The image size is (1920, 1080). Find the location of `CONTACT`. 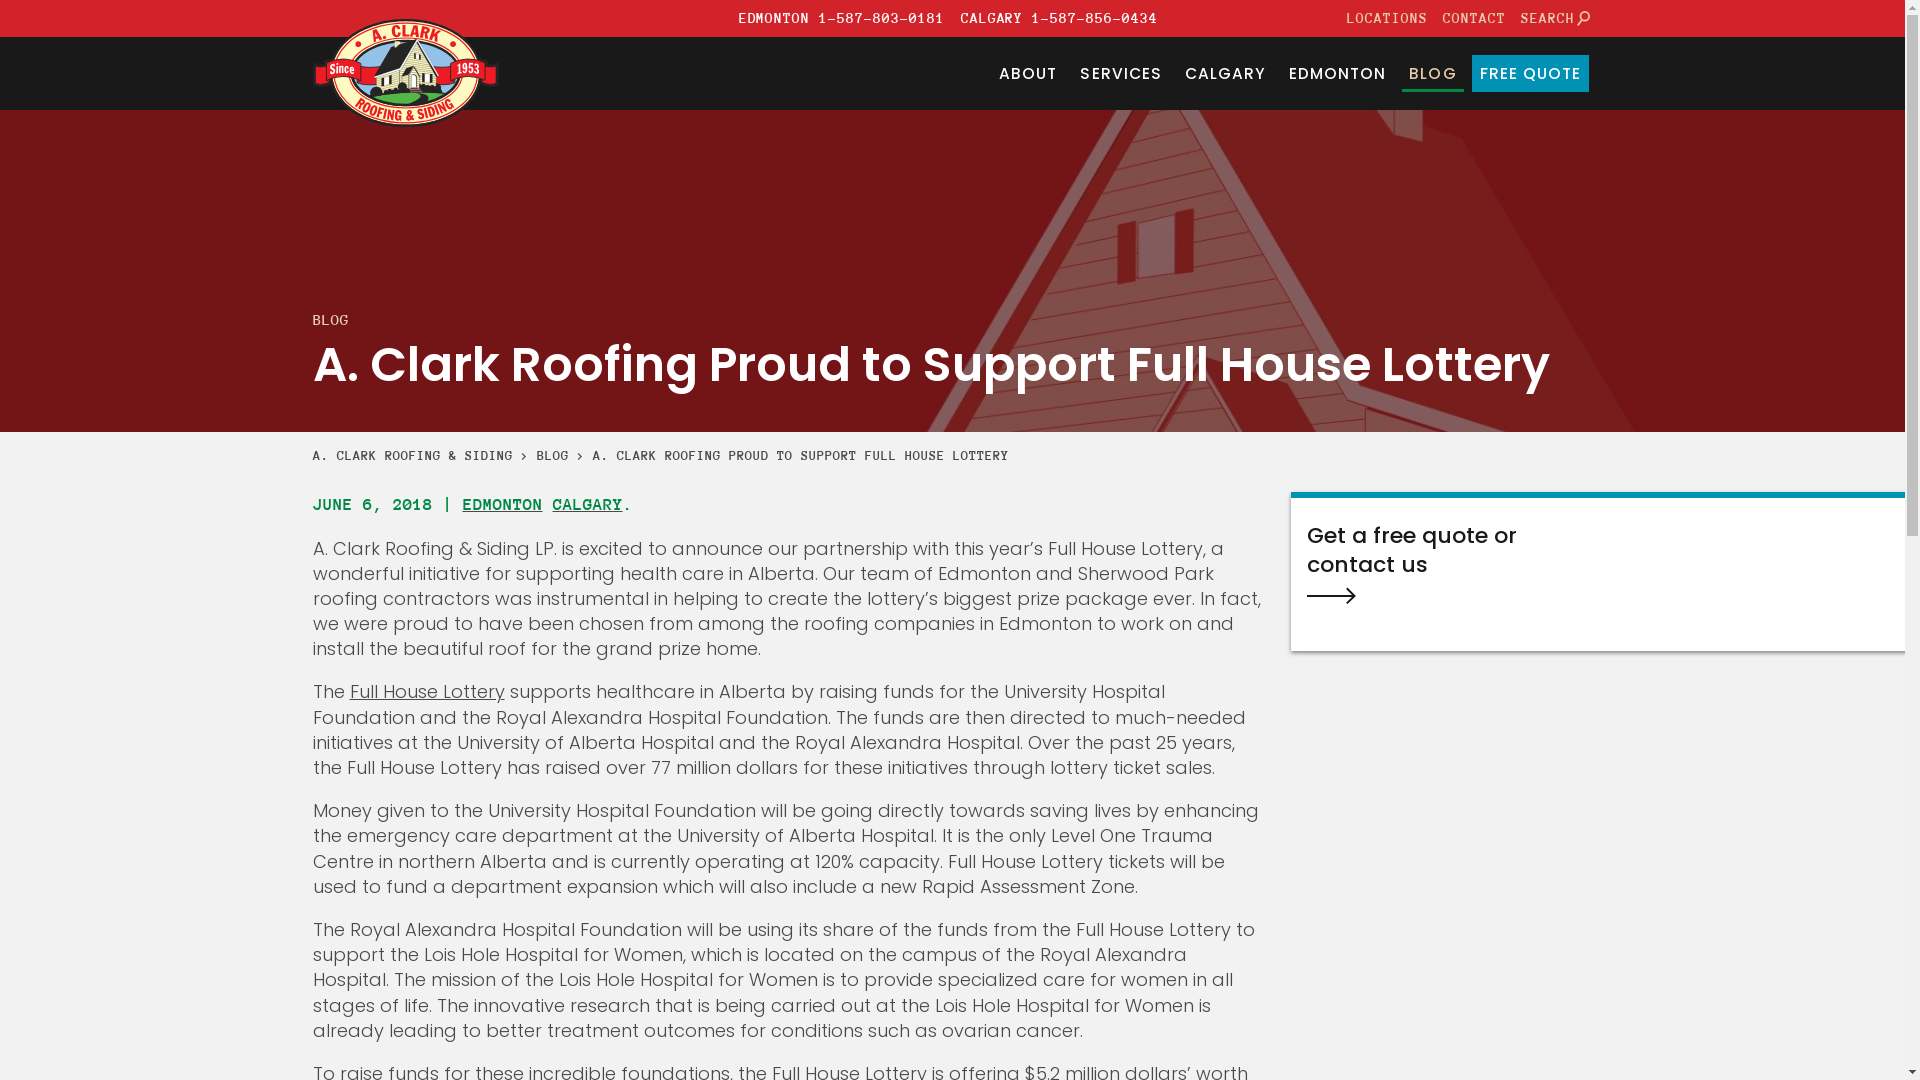

CONTACT is located at coordinates (1475, 19).